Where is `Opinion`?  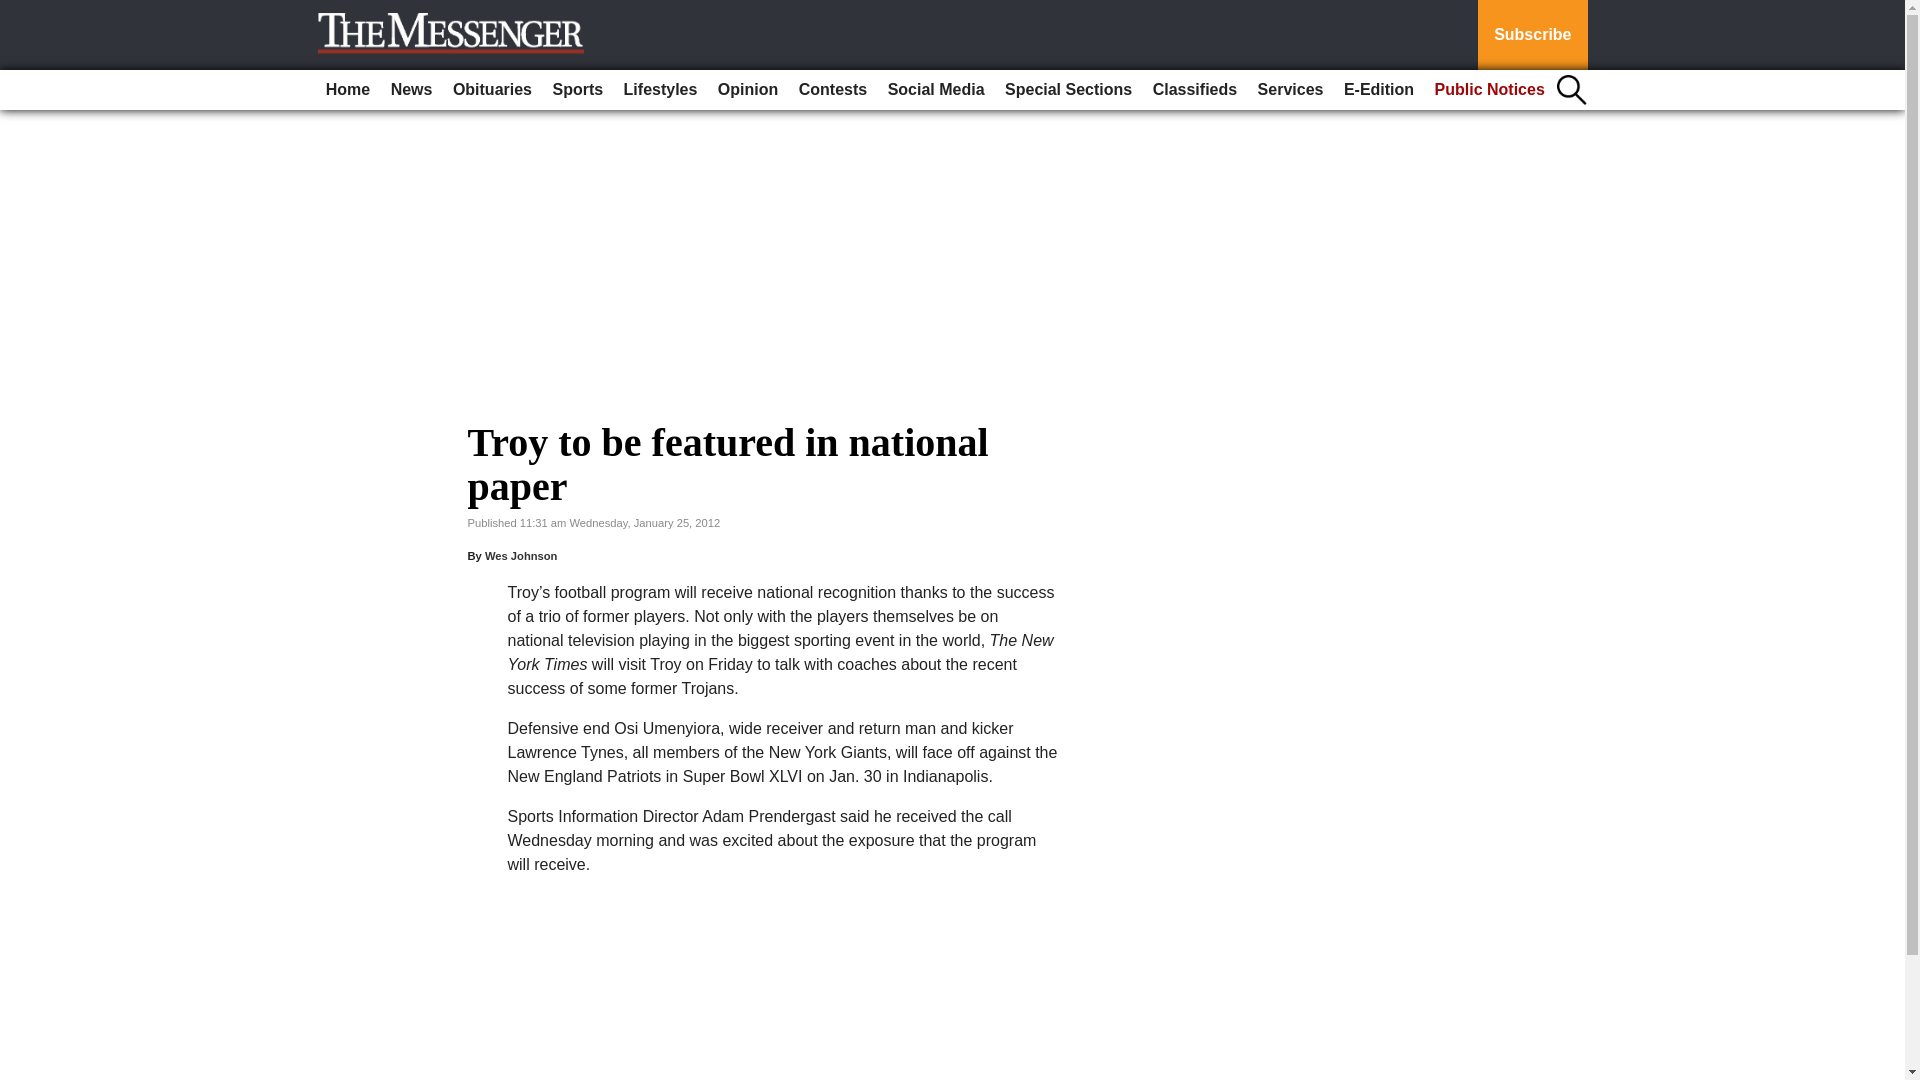 Opinion is located at coordinates (748, 90).